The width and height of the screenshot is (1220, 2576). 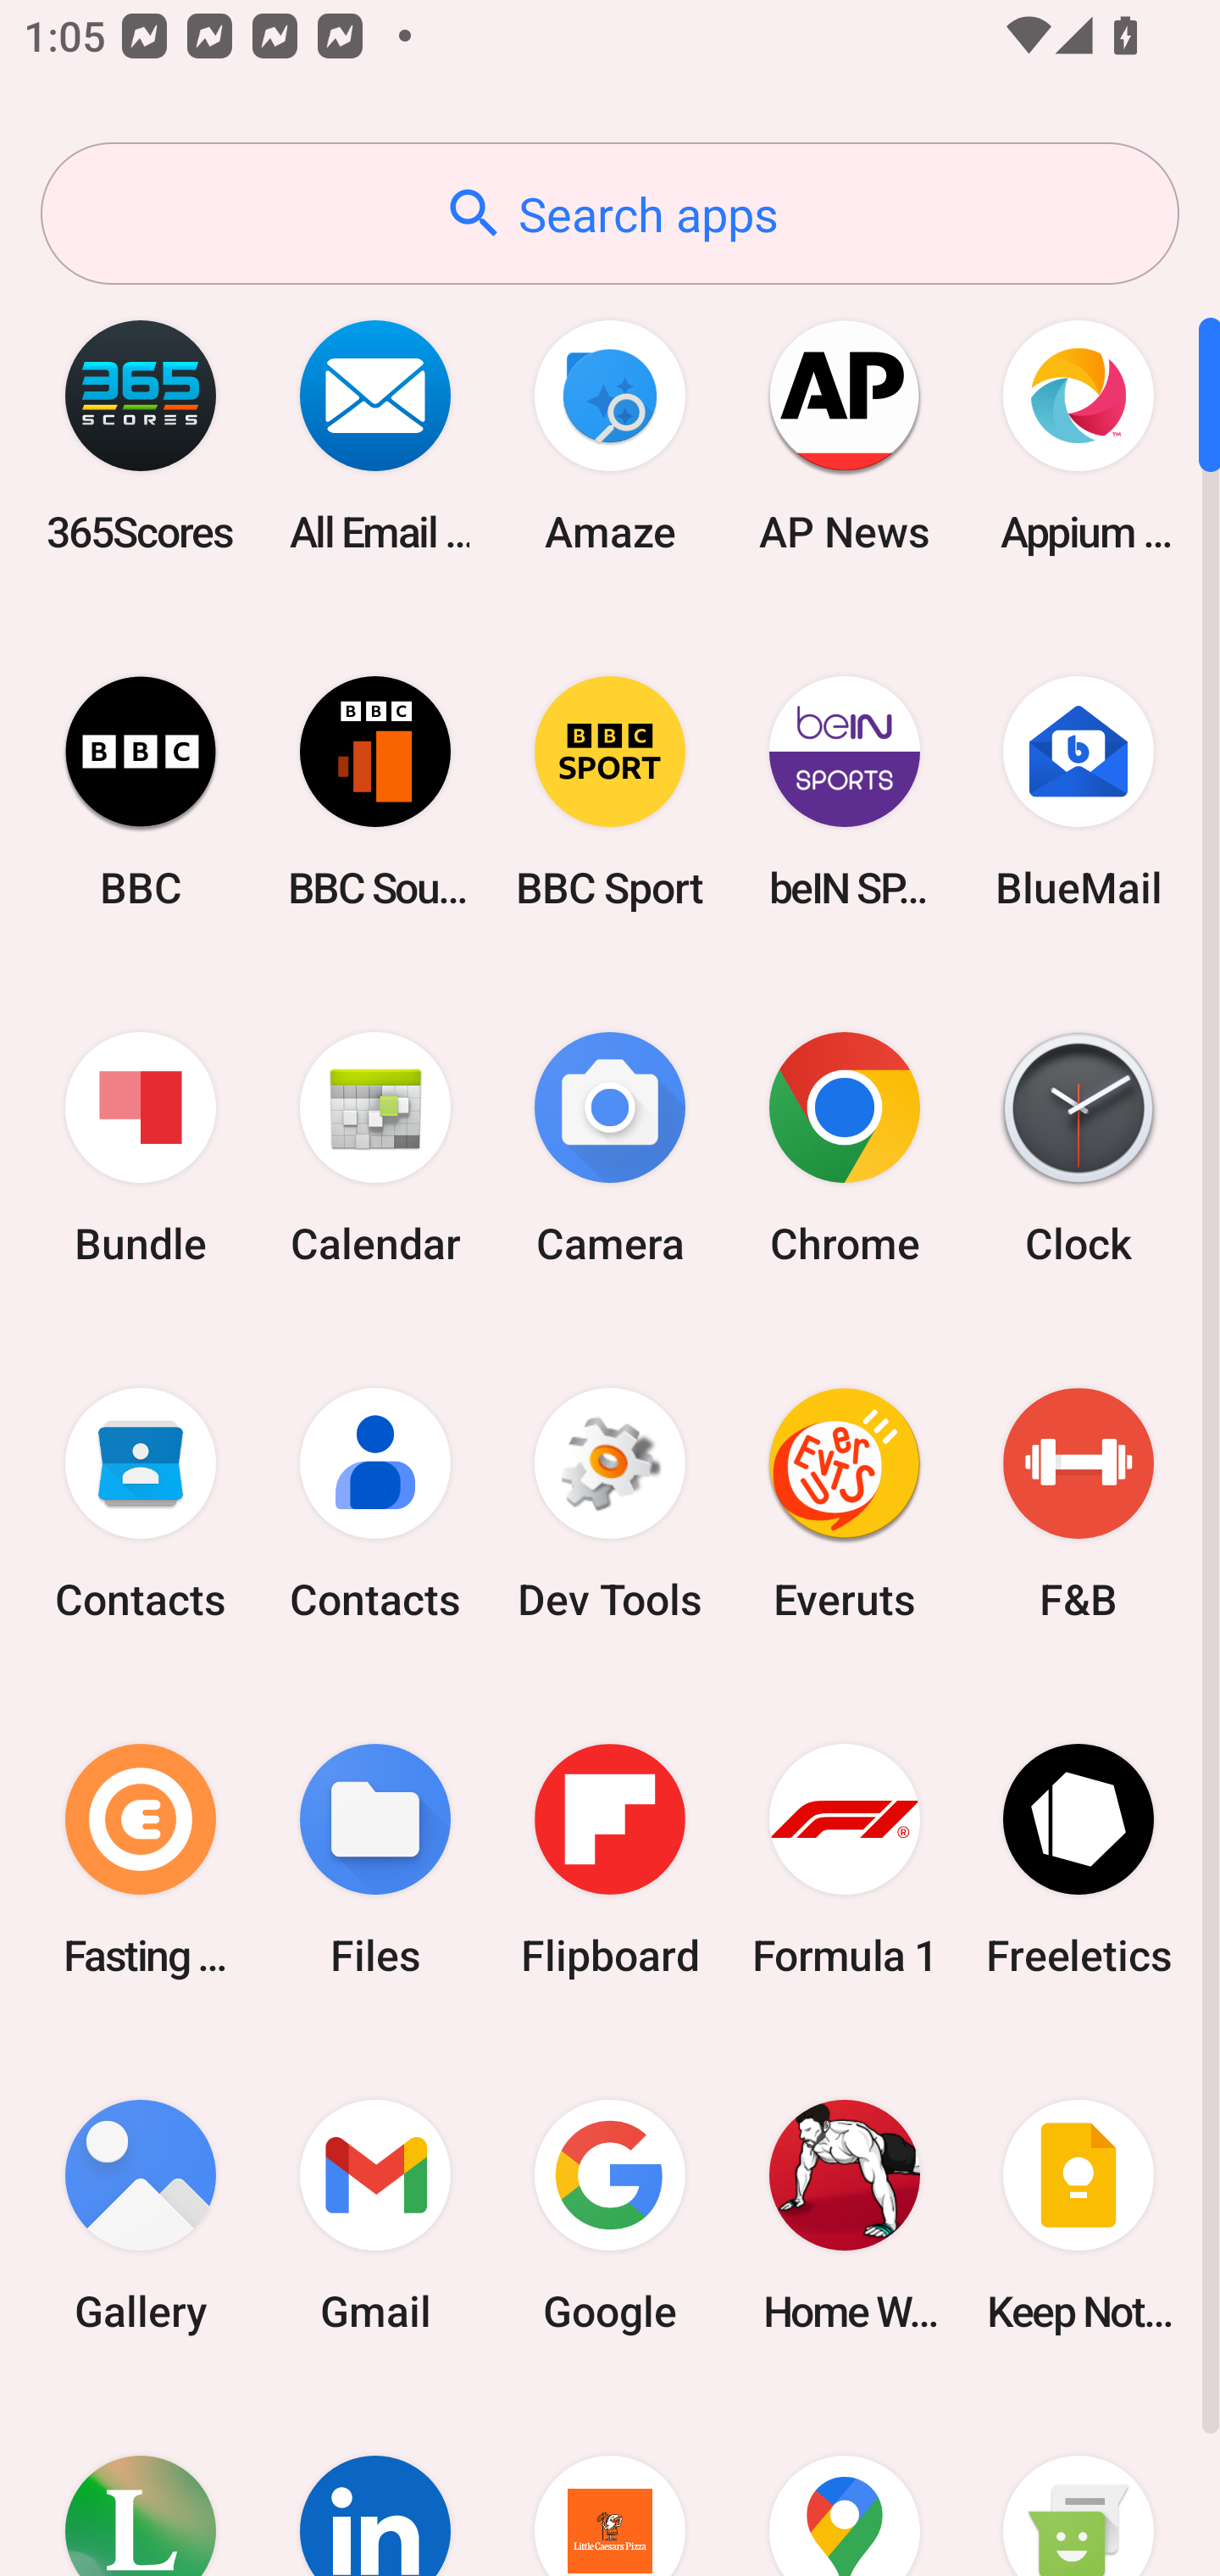 I want to click on Google, so click(x=610, y=2215).